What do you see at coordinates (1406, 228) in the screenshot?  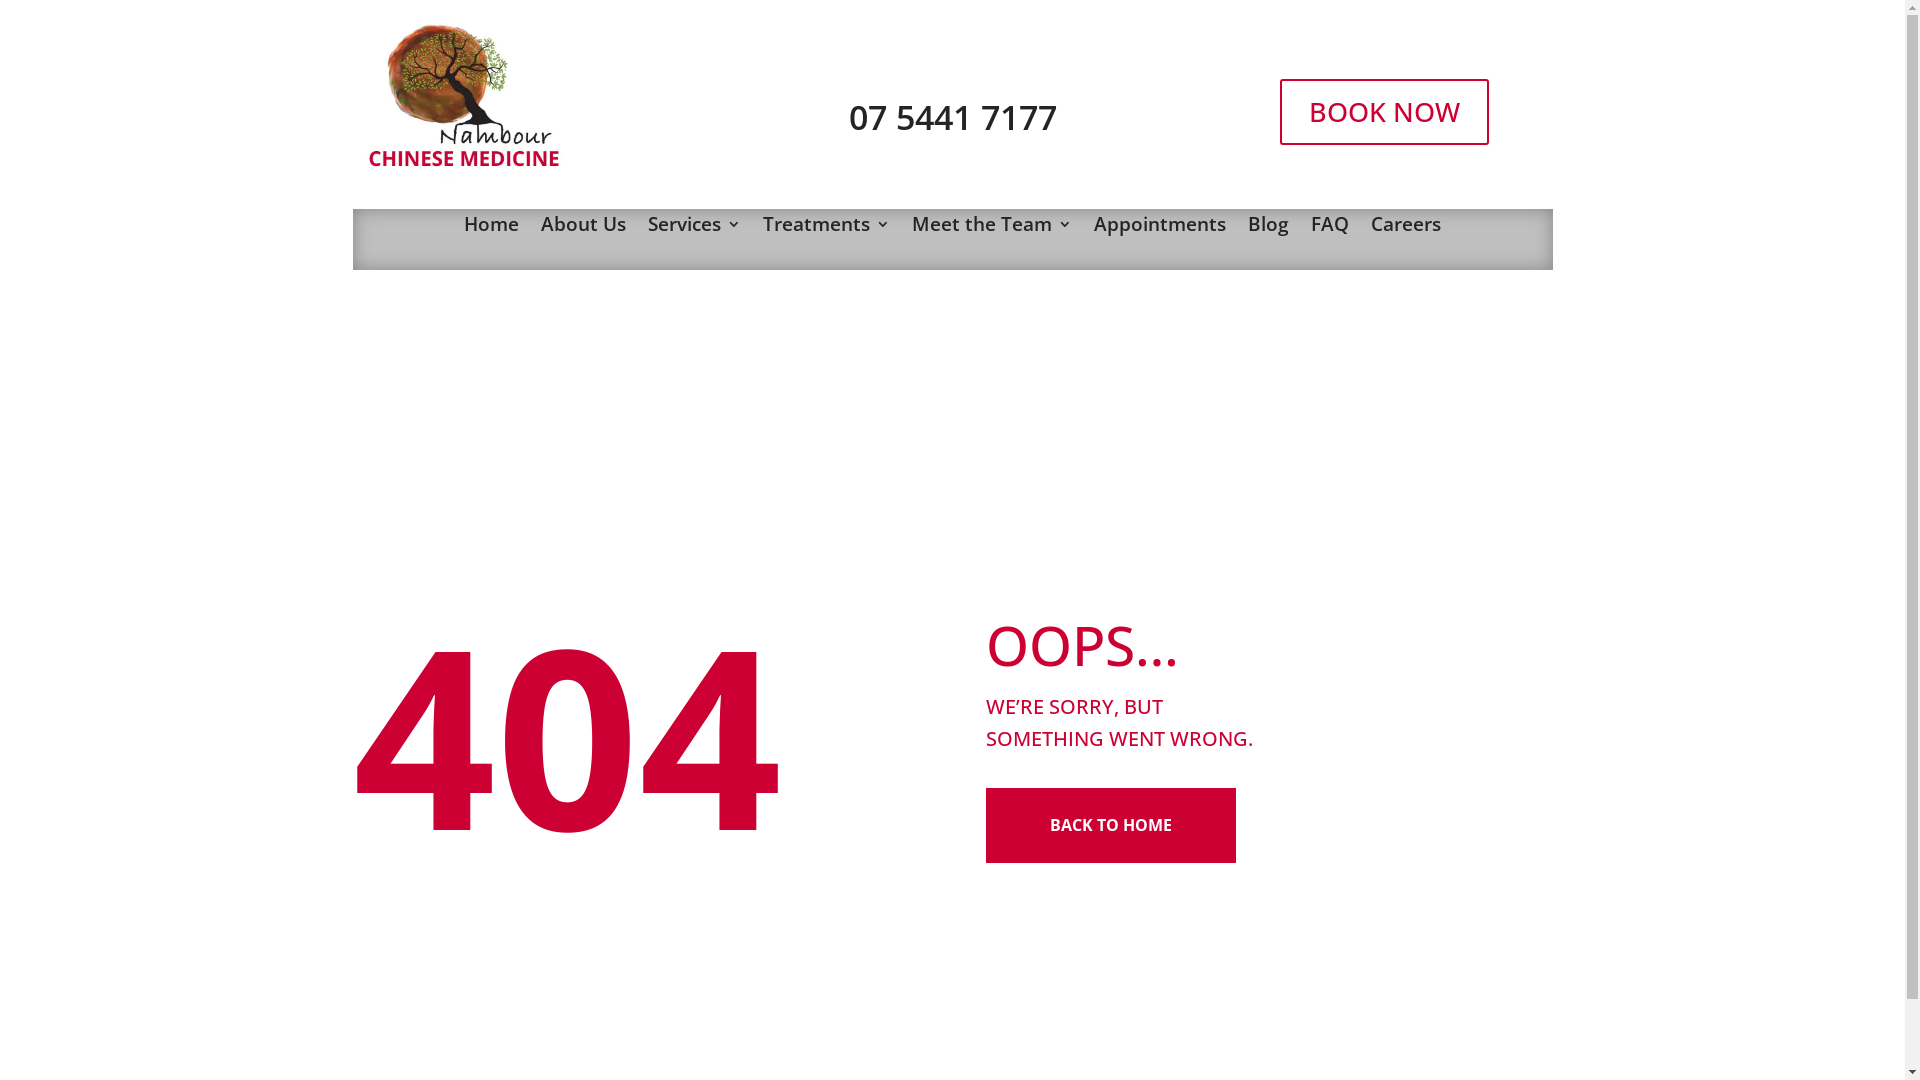 I see `Careers` at bounding box center [1406, 228].